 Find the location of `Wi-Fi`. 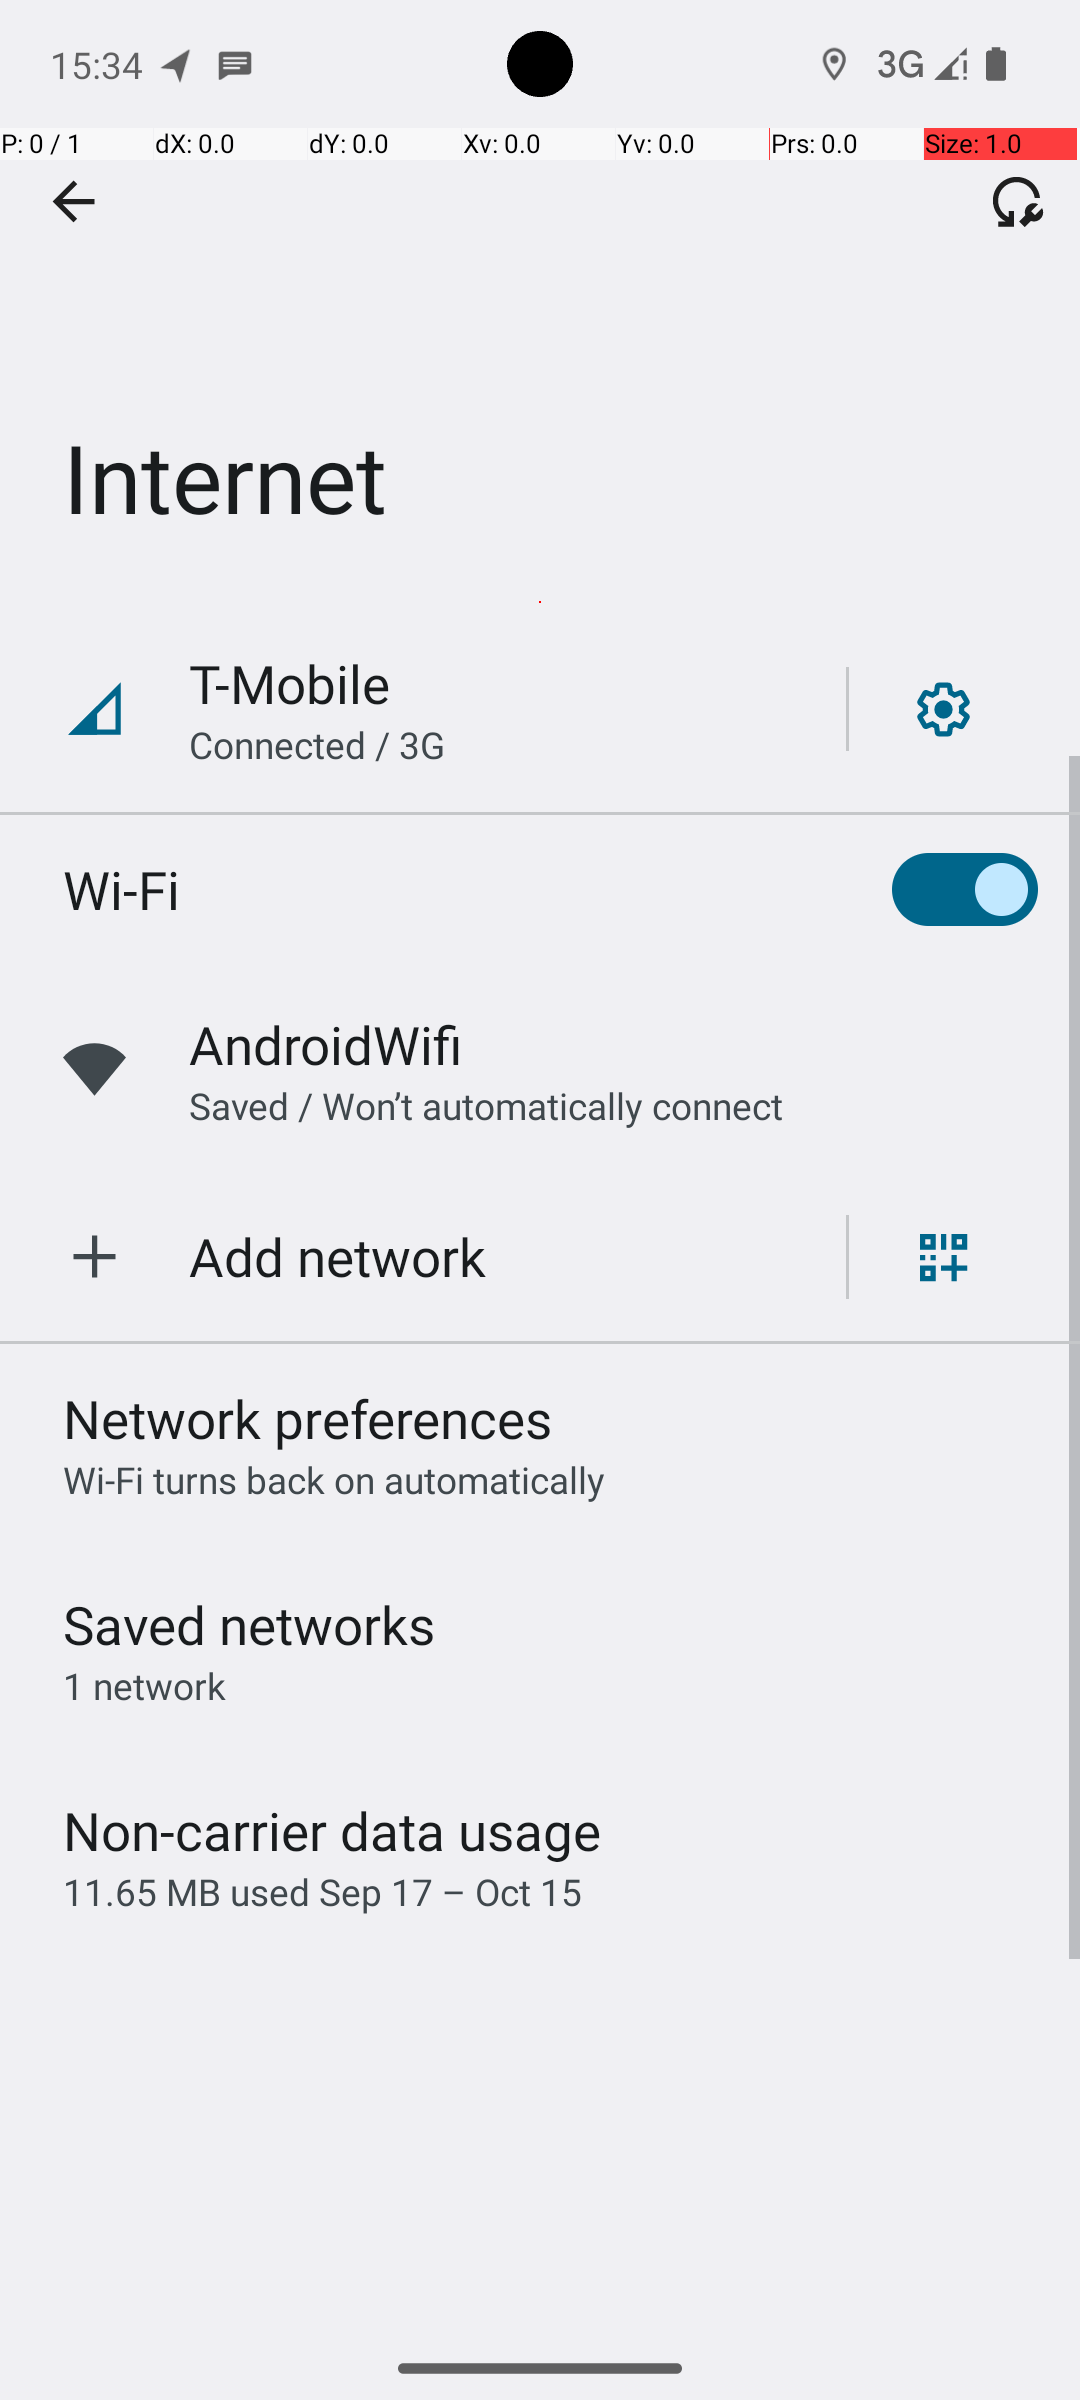

Wi-Fi is located at coordinates (122, 890).